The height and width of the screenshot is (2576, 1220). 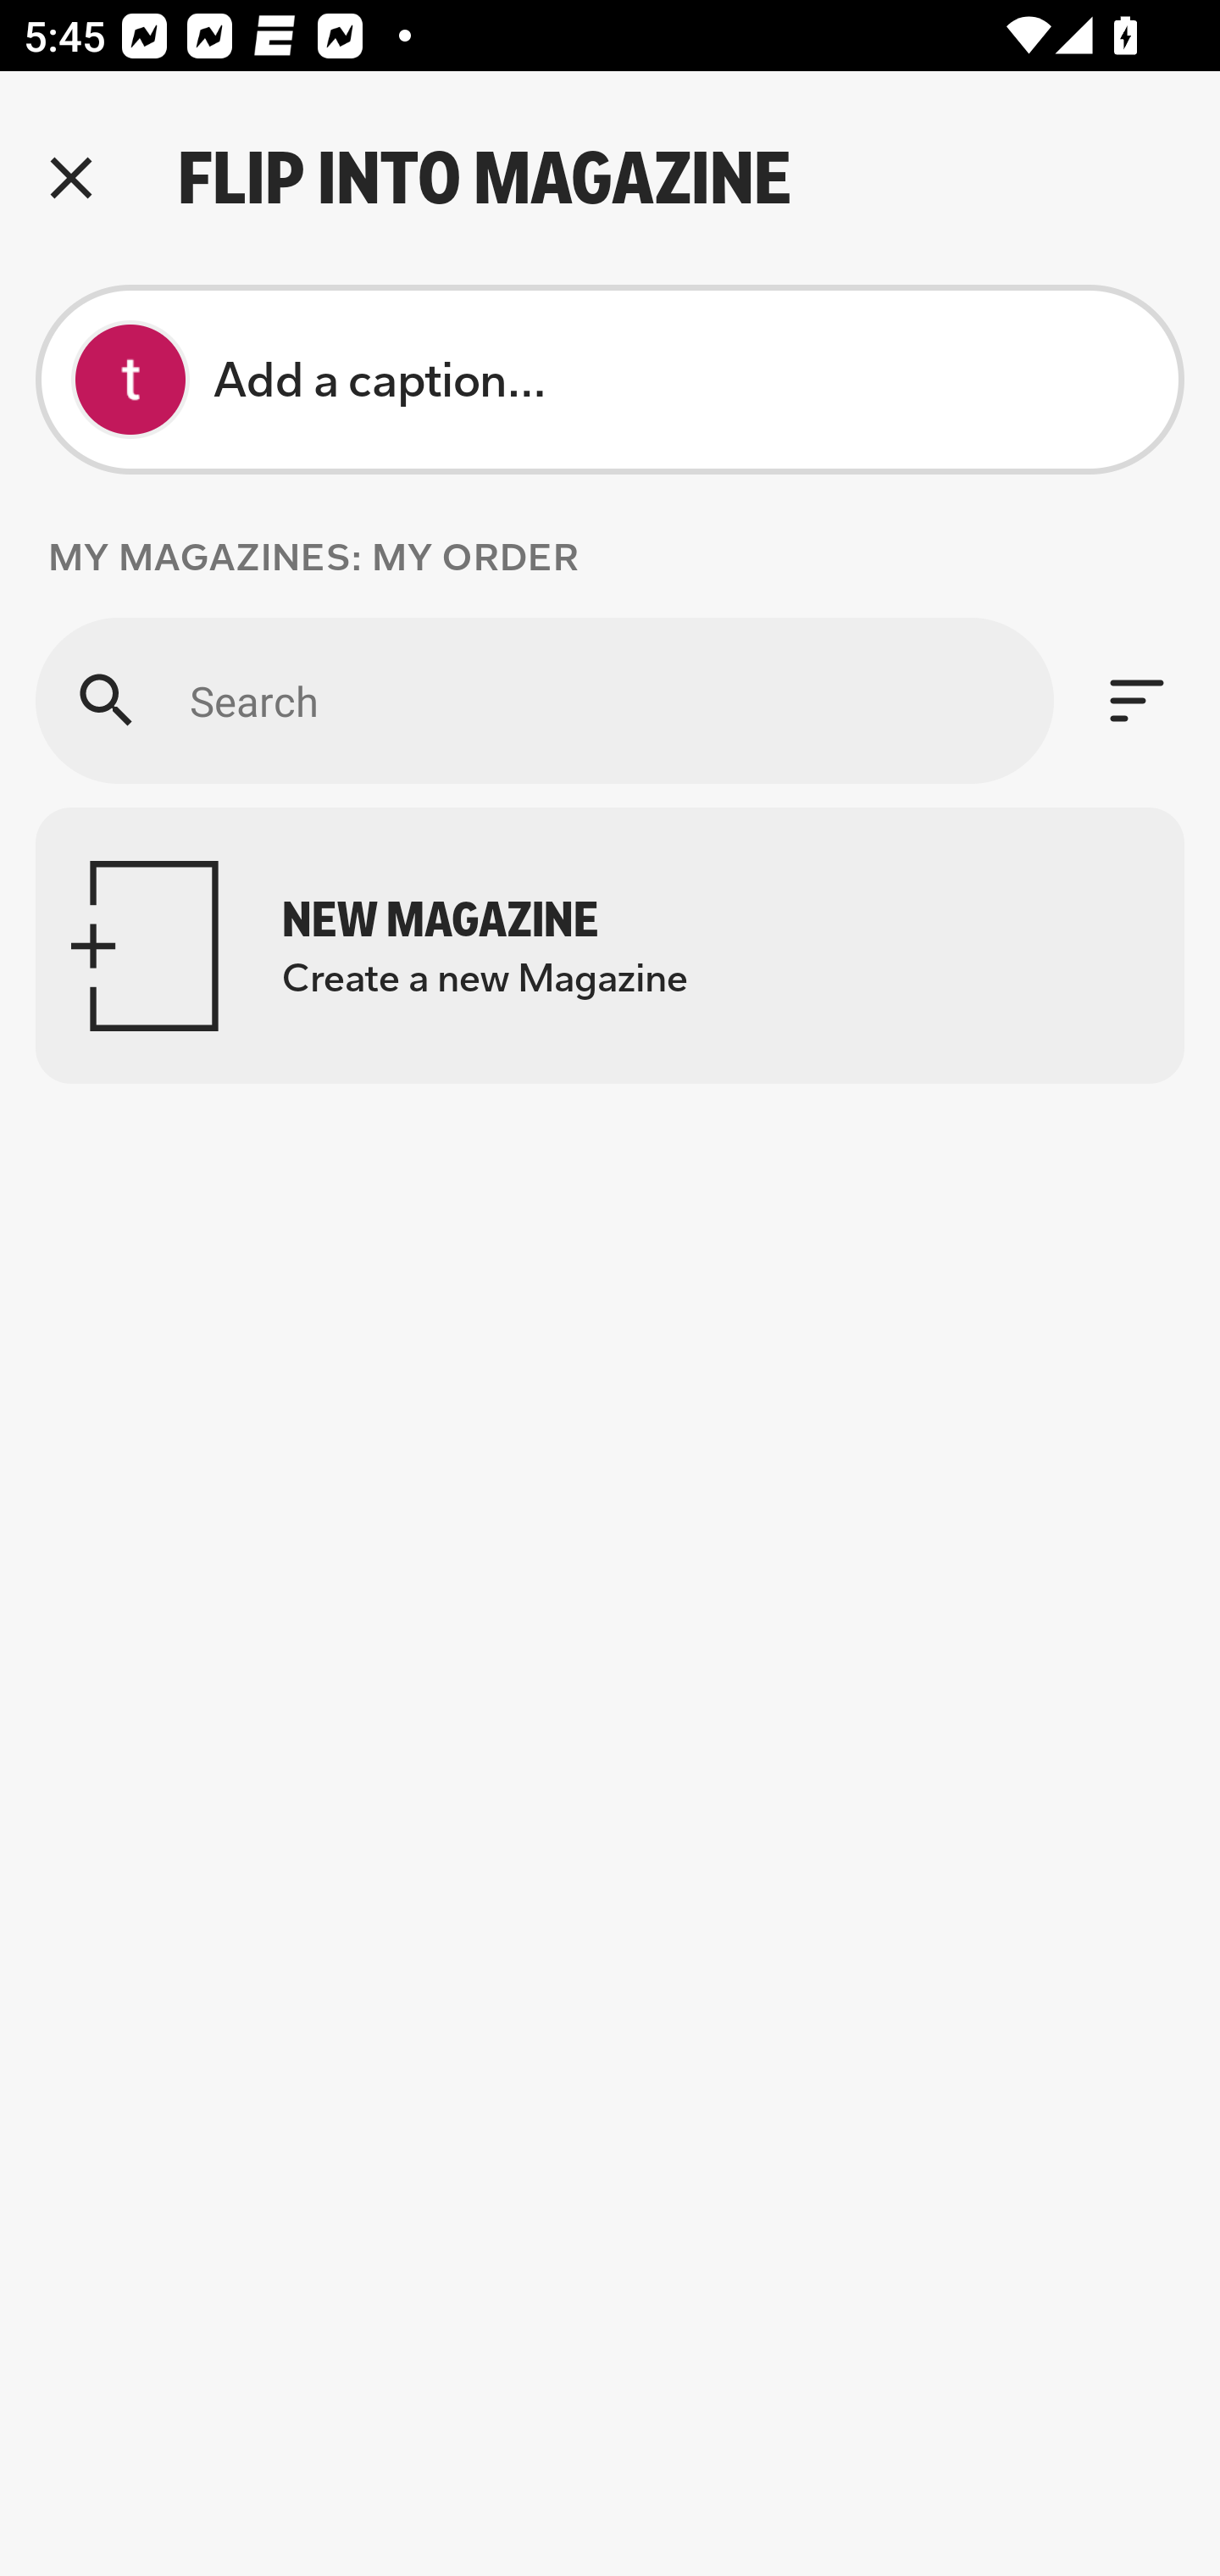 I want to click on NEW MAGAZINE Create a new Magazine, so click(x=610, y=946).